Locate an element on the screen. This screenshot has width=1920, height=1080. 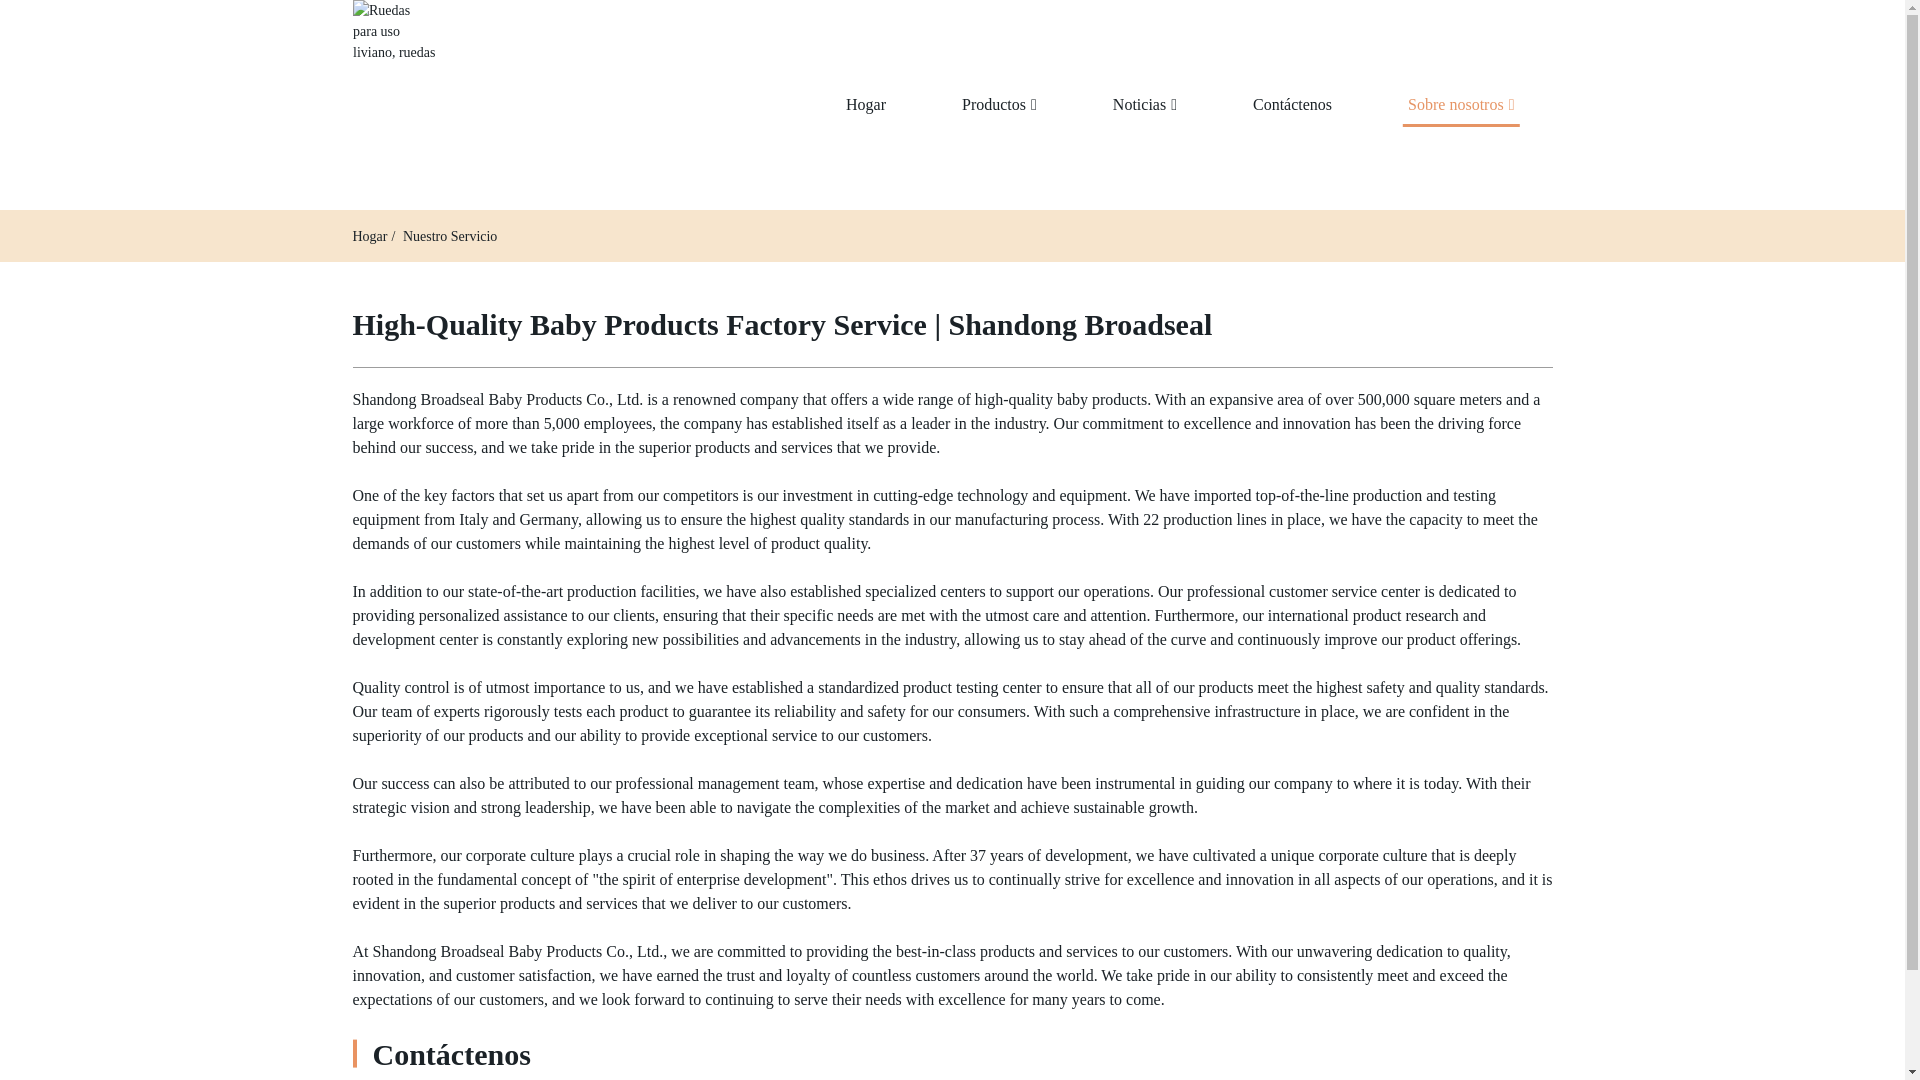
Hogar is located at coordinates (369, 236).